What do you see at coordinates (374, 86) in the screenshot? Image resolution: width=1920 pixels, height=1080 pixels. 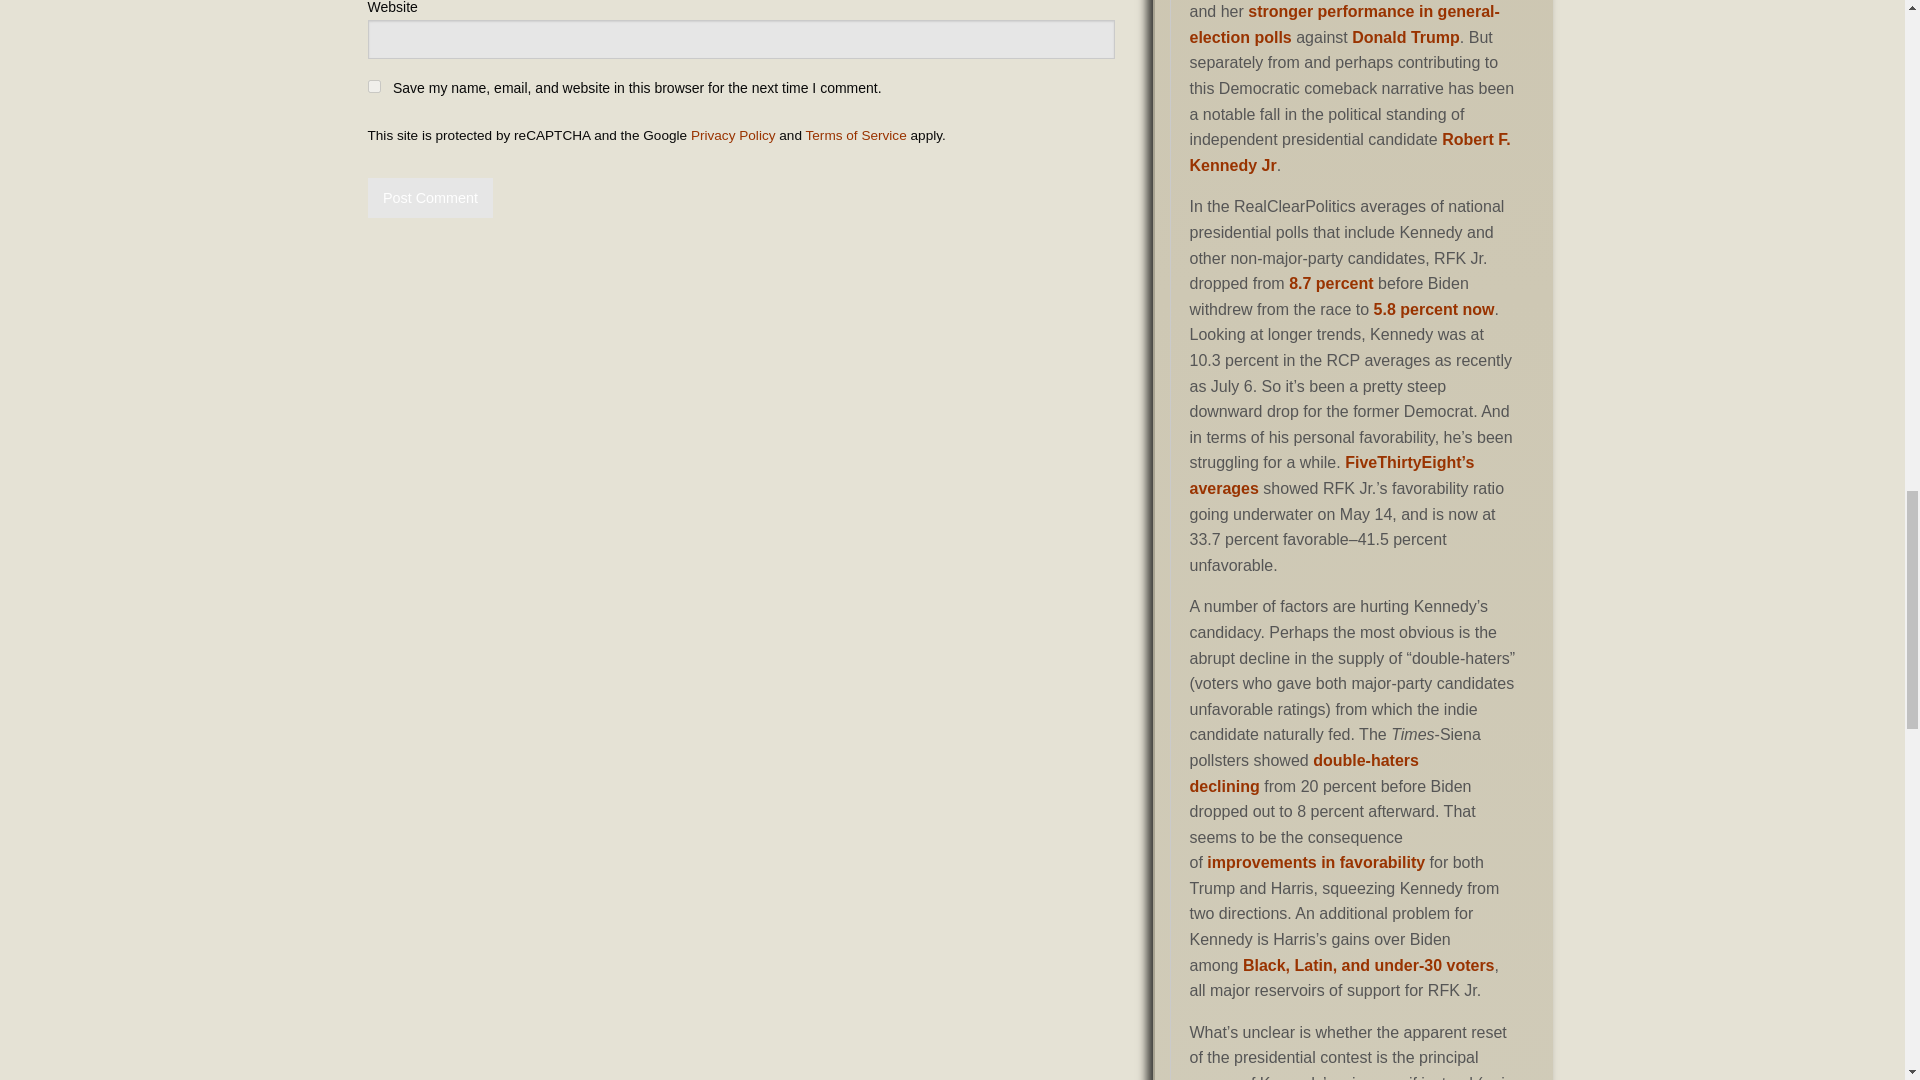 I see `yes` at bounding box center [374, 86].